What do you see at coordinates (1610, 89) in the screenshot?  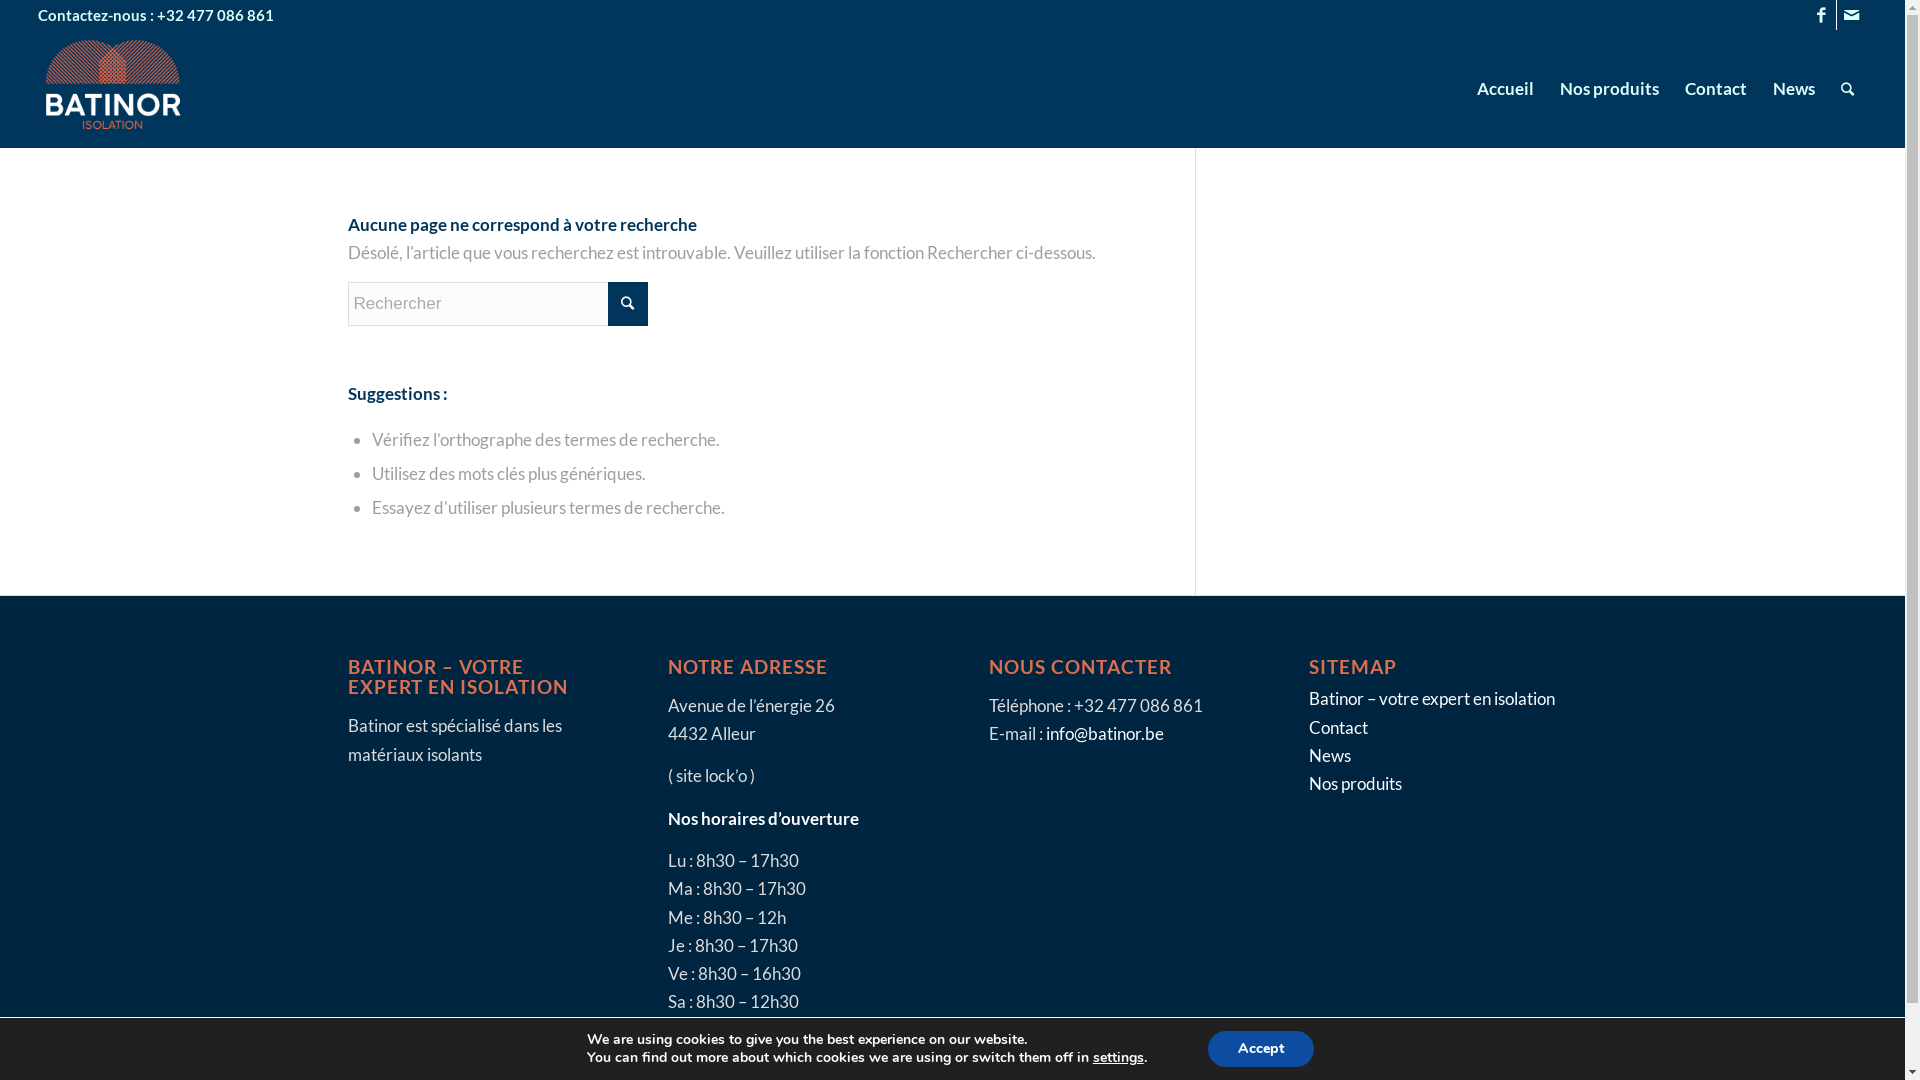 I see `Nos produits` at bounding box center [1610, 89].